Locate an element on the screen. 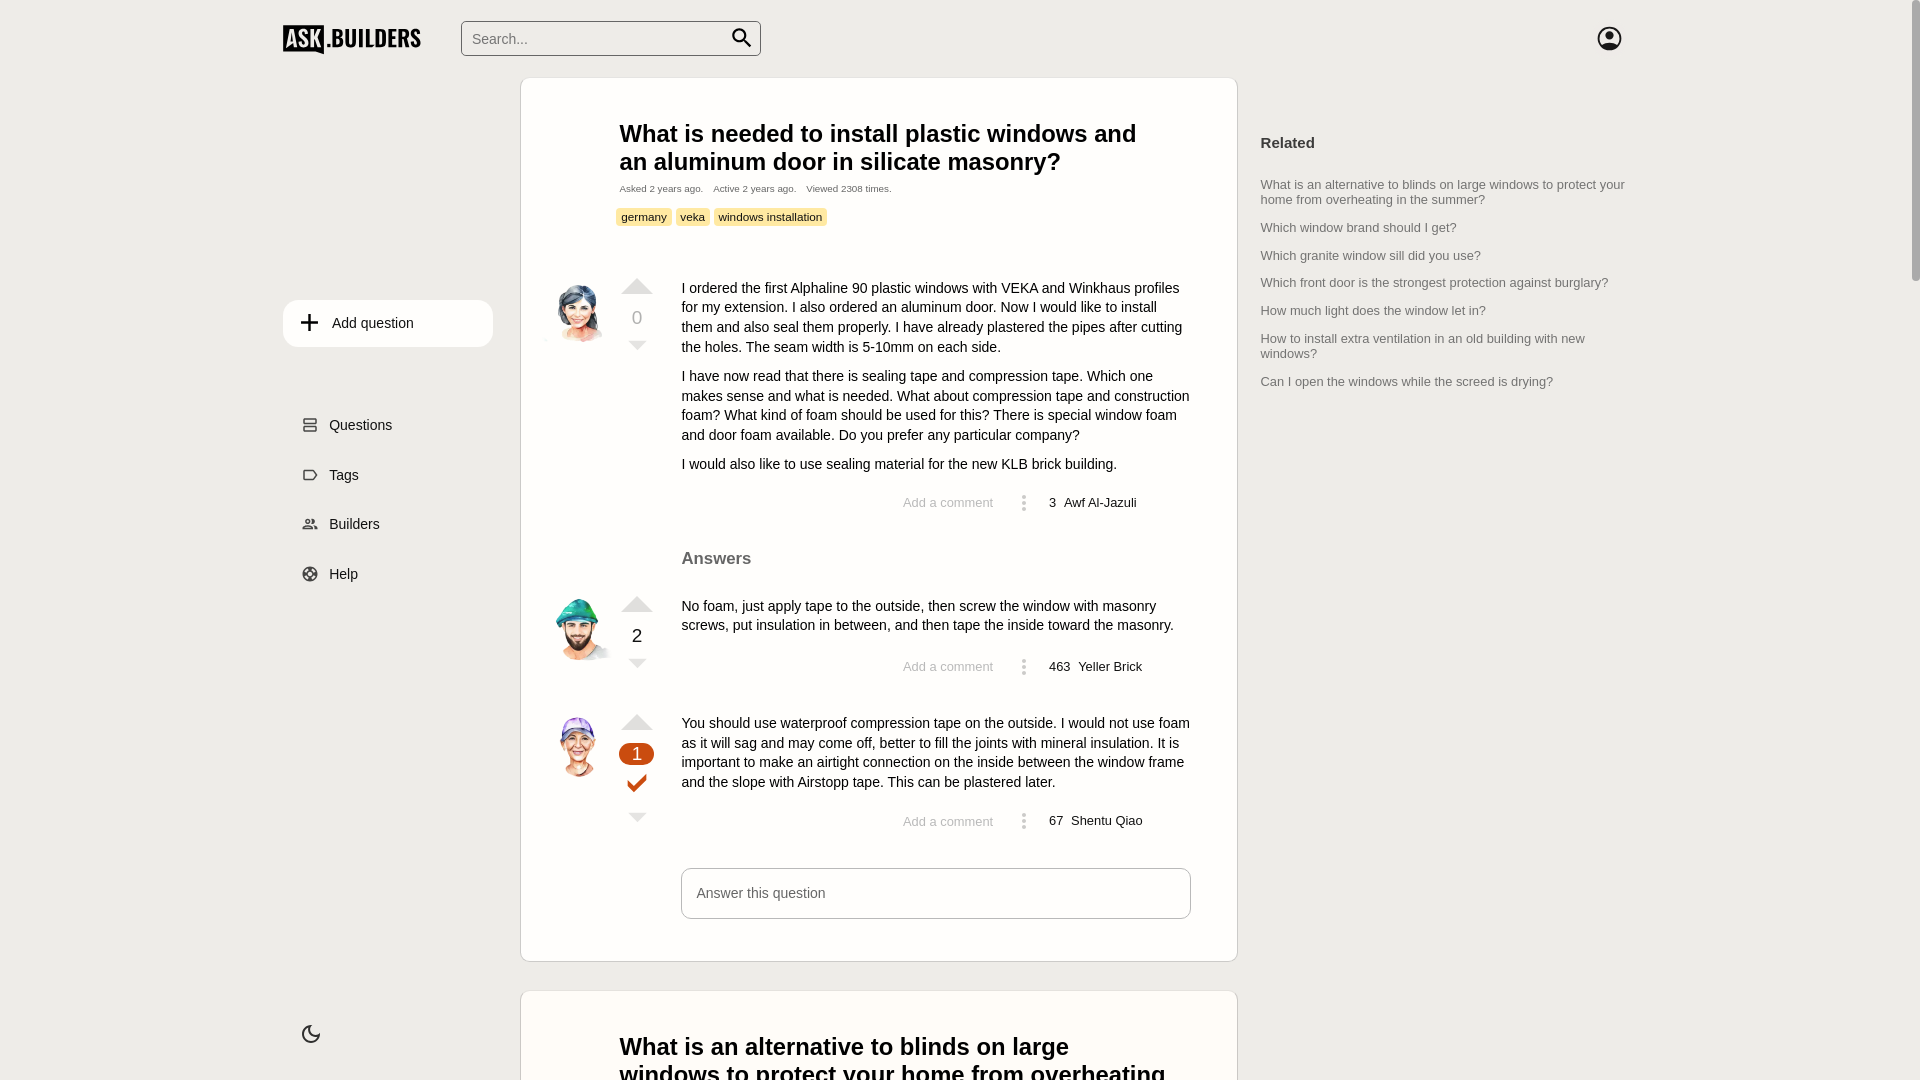  Post actions menu is located at coordinates (1024, 502).